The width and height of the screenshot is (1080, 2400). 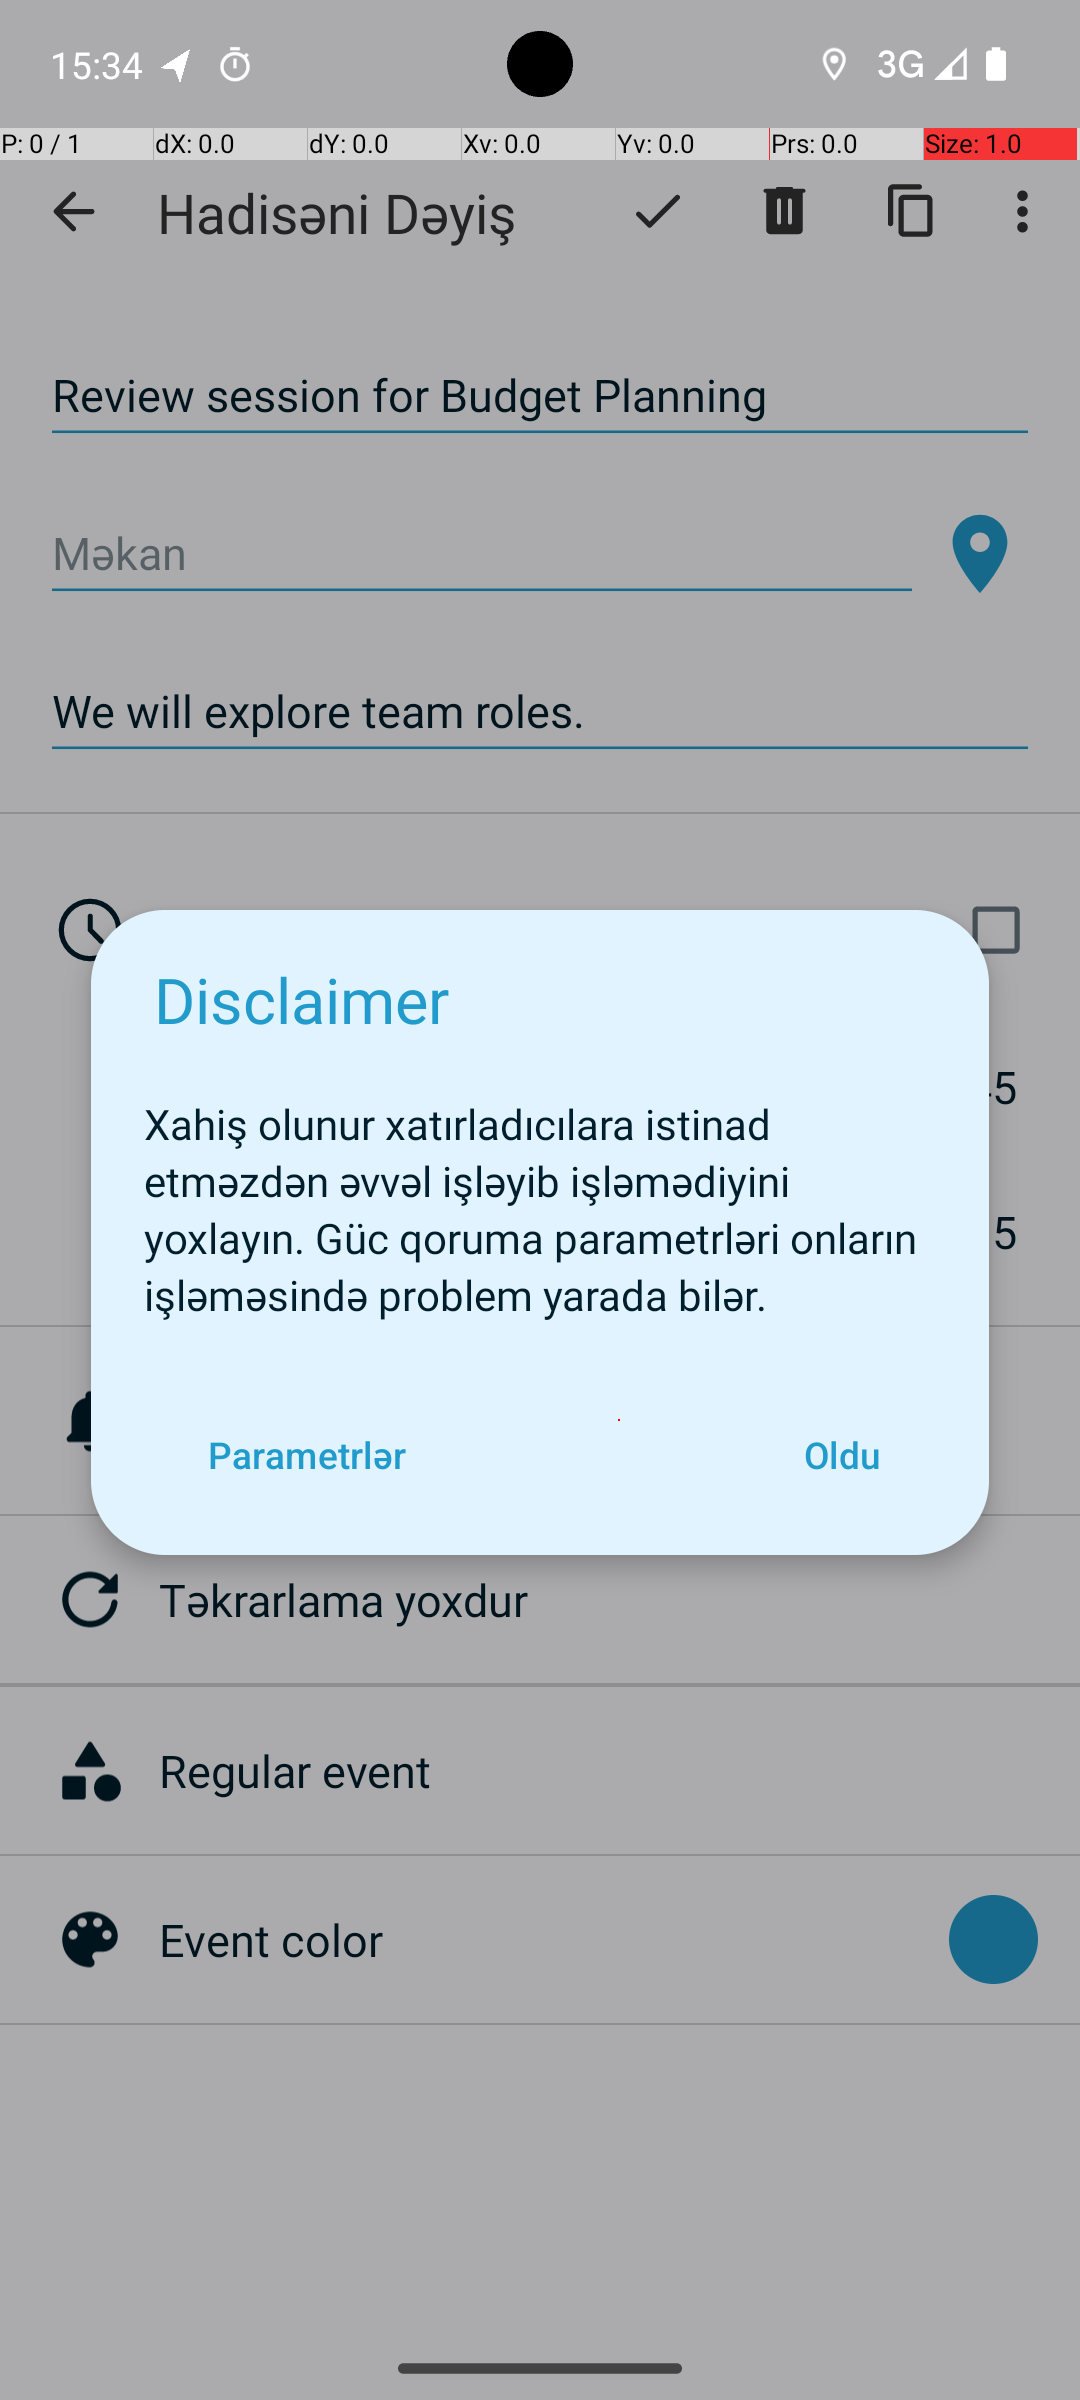 What do you see at coordinates (540, 1198) in the screenshot?
I see `Xahiş olunur xatırladıcılara istinad etməzdən əvvəl işləyib işləmədiyini yoxlayın. Güc qoruma parametrləri onların işləməsində problem yarada bilər.` at bounding box center [540, 1198].